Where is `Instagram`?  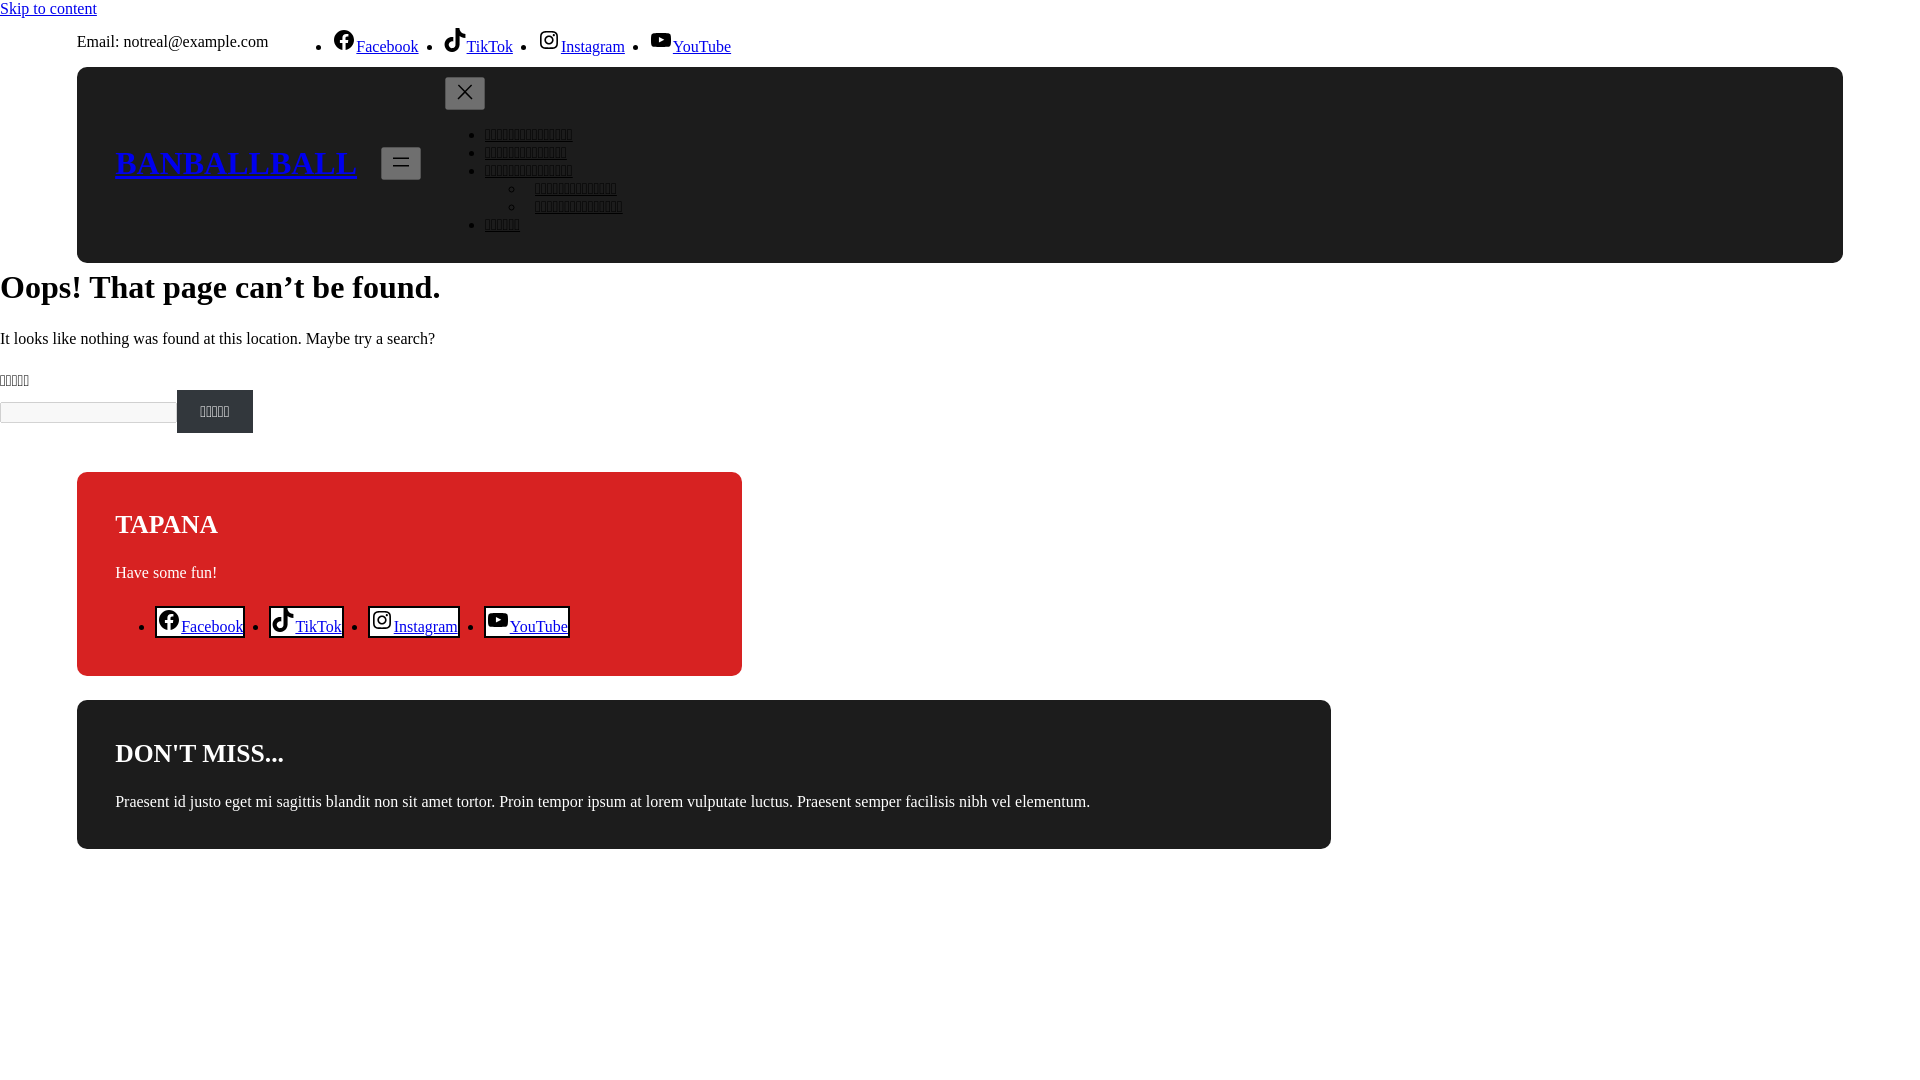 Instagram is located at coordinates (581, 46).